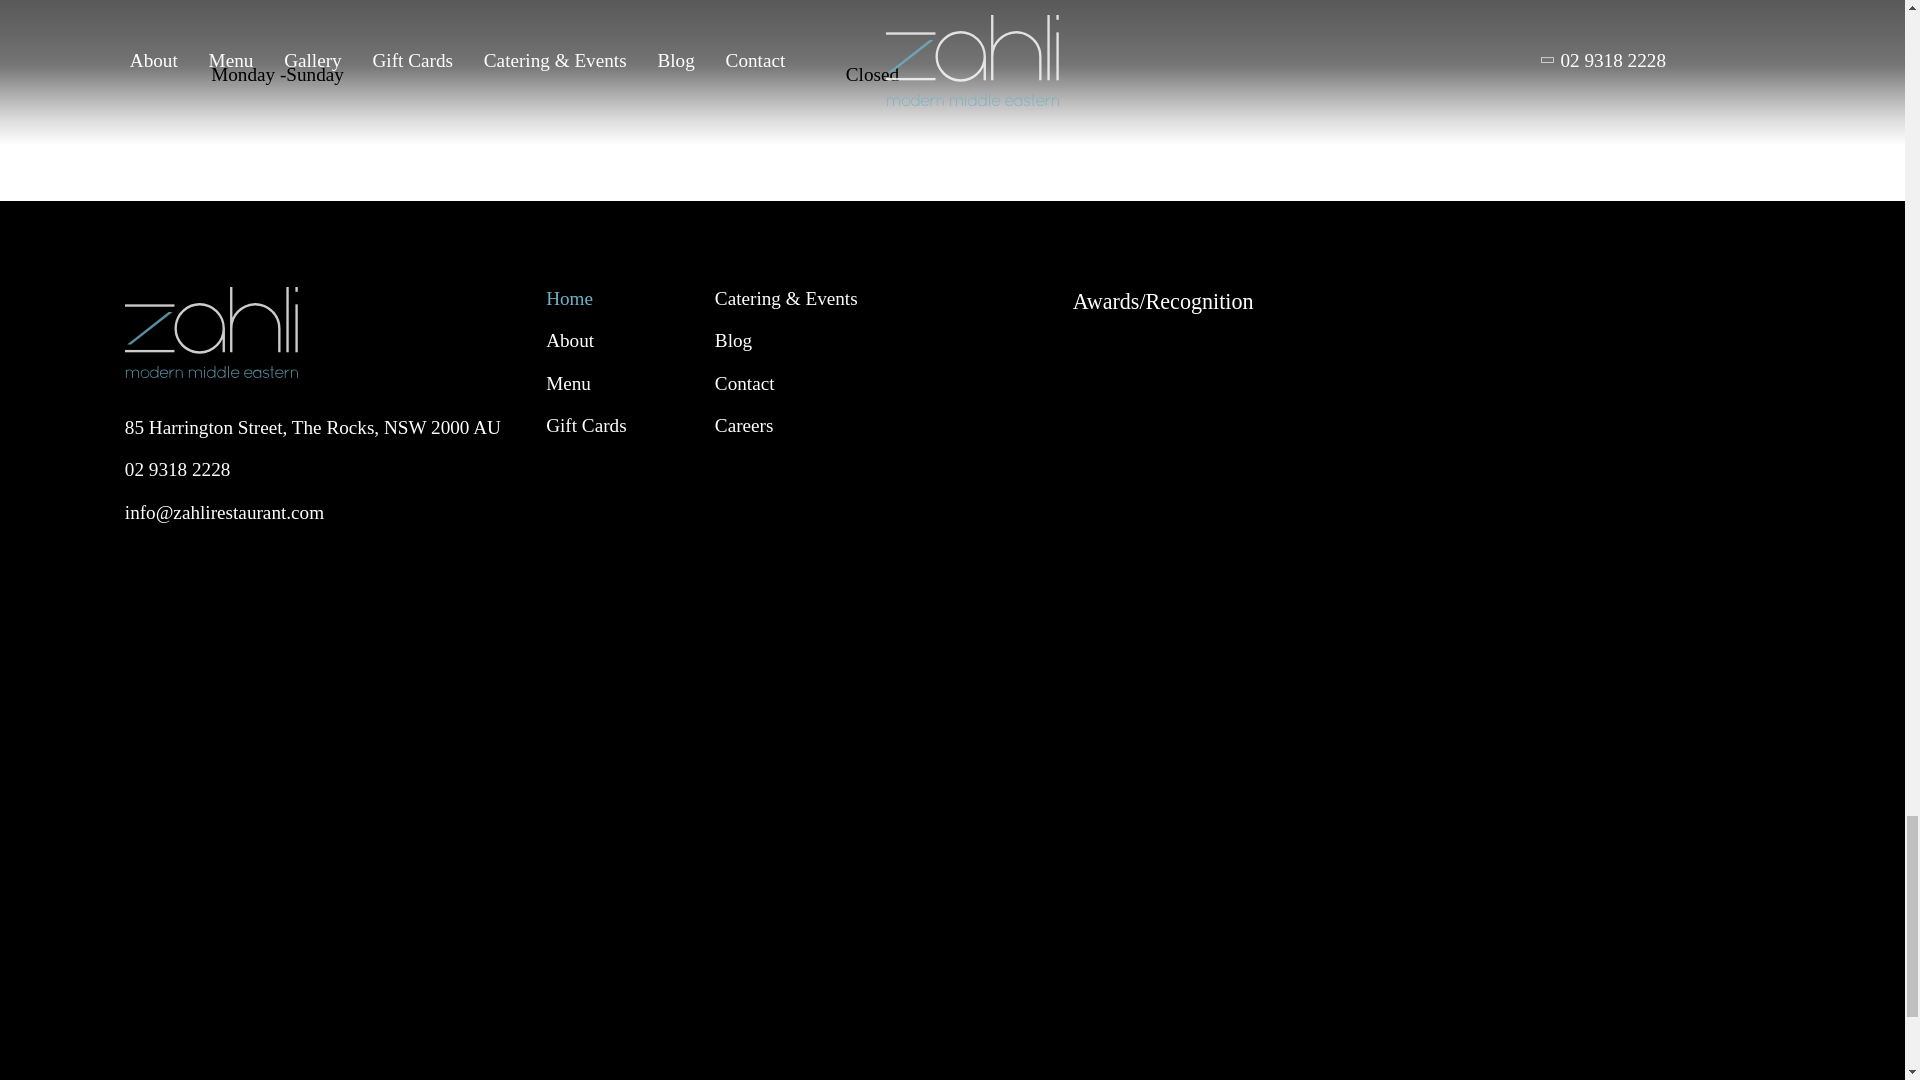 The width and height of the screenshot is (1920, 1080). What do you see at coordinates (568, 383) in the screenshot?
I see `Menu` at bounding box center [568, 383].